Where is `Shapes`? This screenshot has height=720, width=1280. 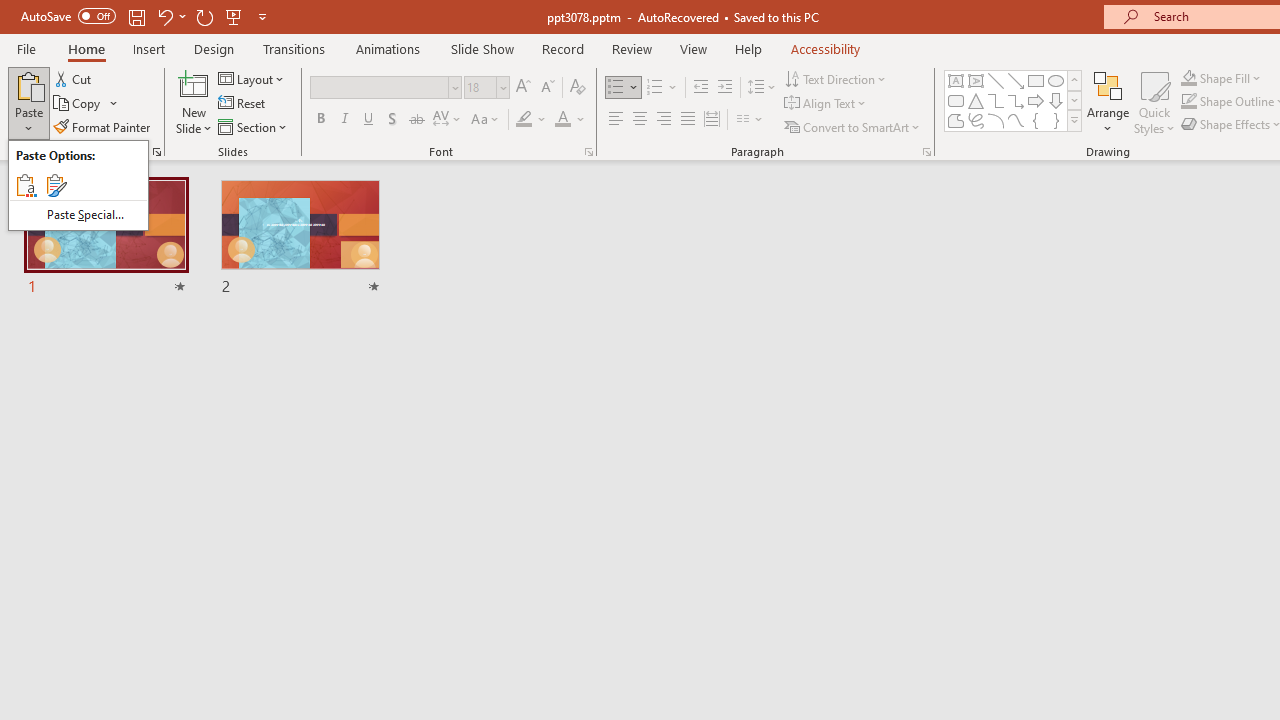
Shapes is located at coordinates (1074, 120).